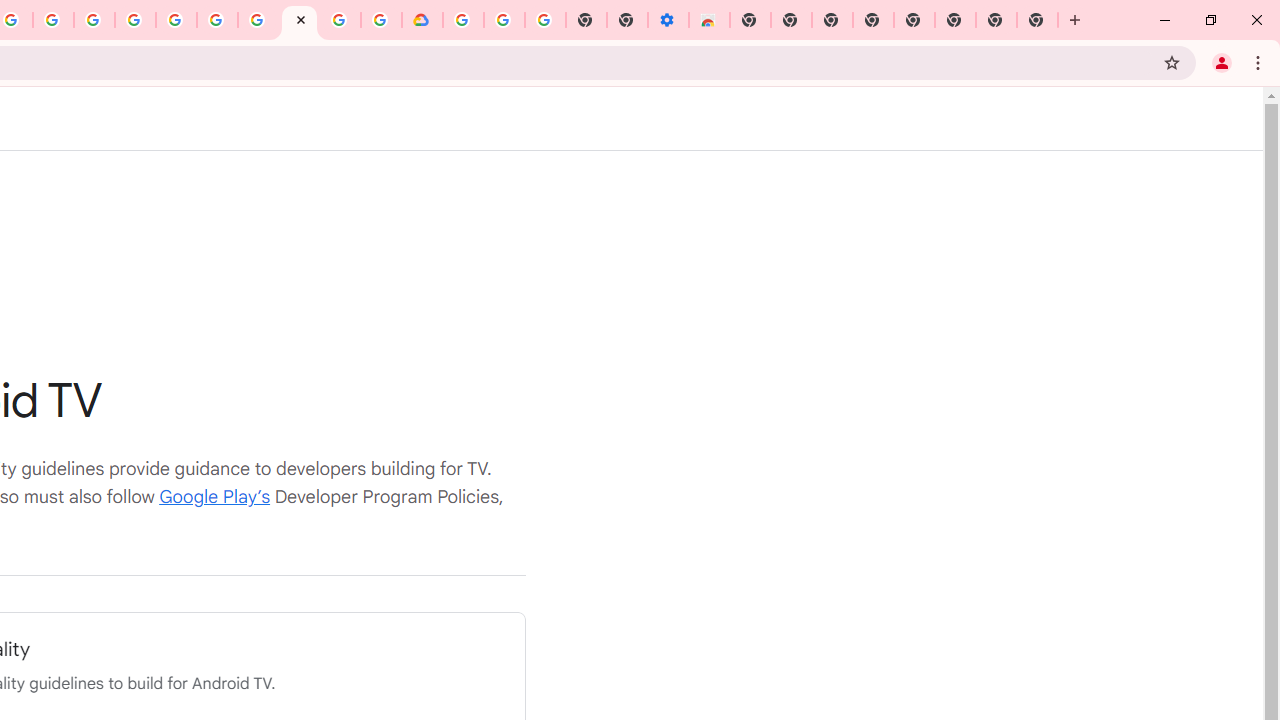  What do you see at coordinates (504, 20) in the screenshot?
I see `Google Account Help` at bounding box center [504, 20].